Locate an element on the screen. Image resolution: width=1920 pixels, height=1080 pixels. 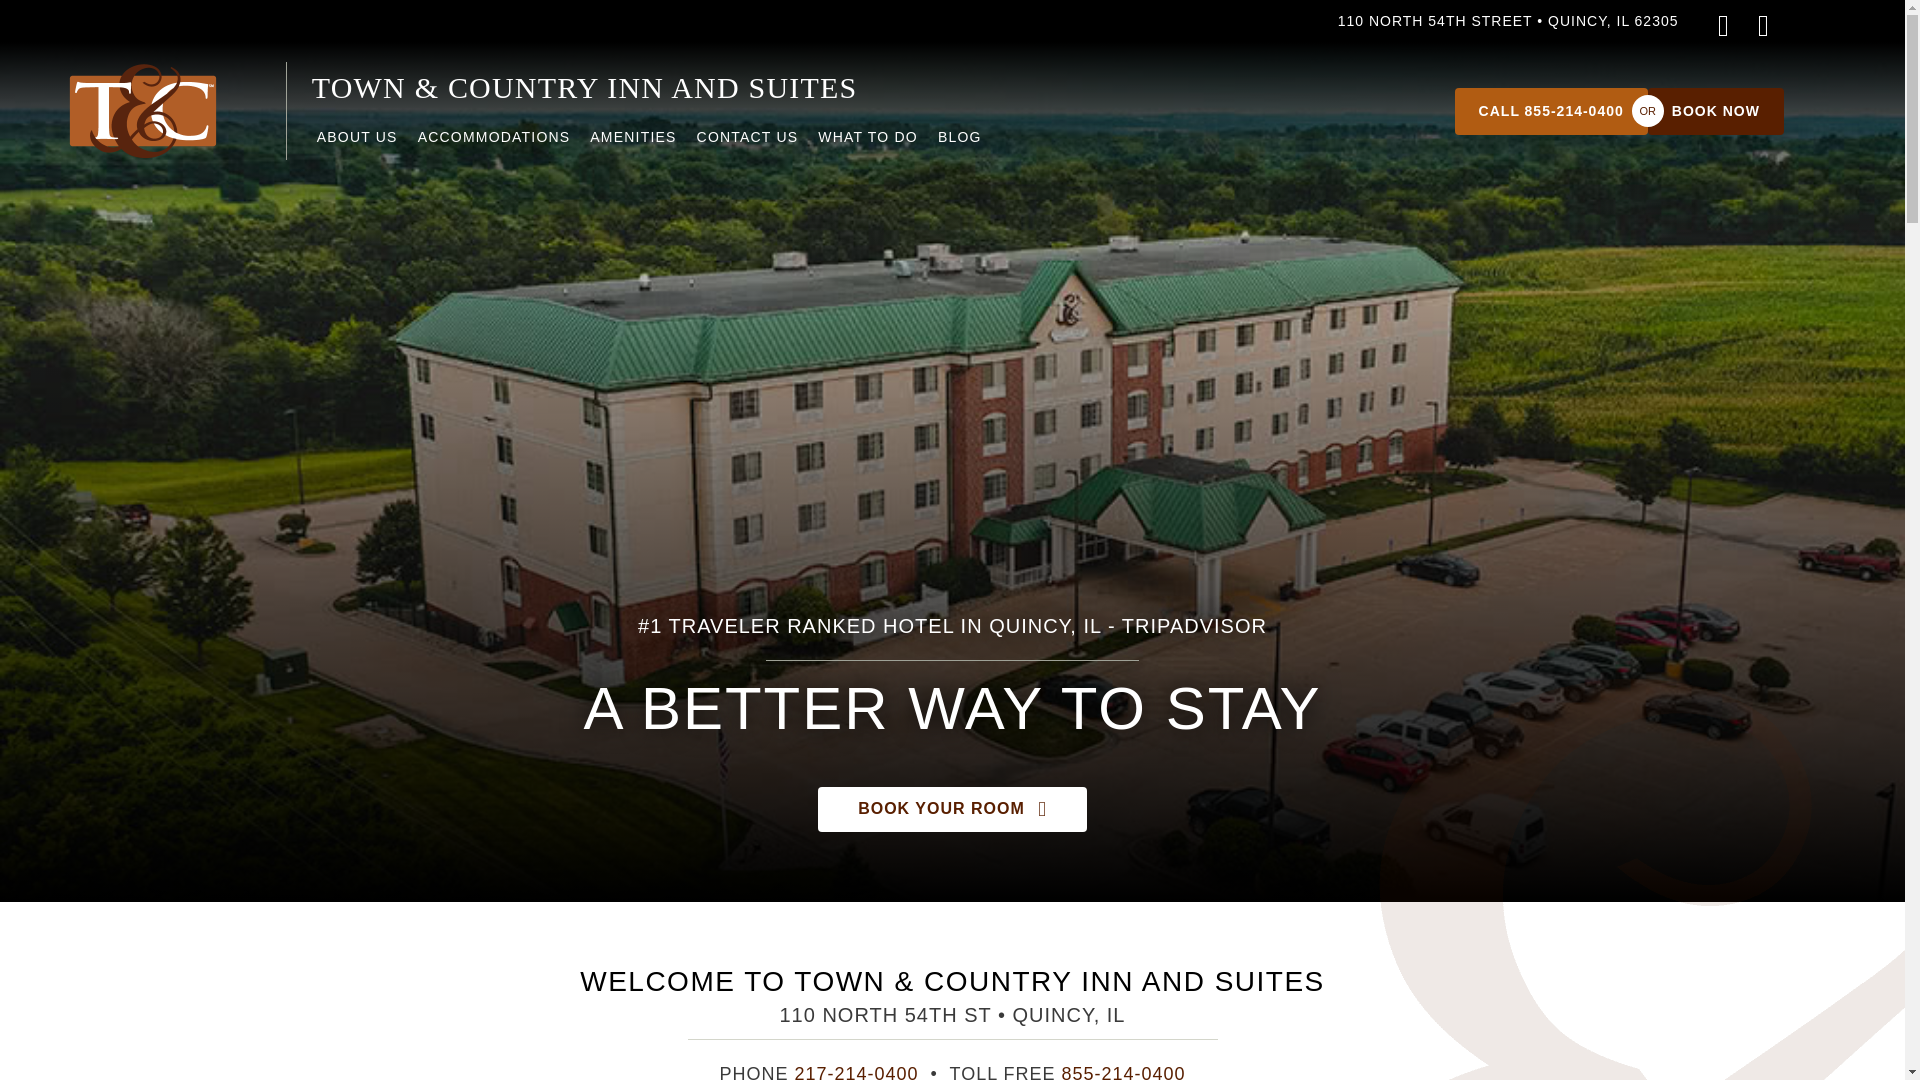
AMENITIES is located at coordinates (632, 142).